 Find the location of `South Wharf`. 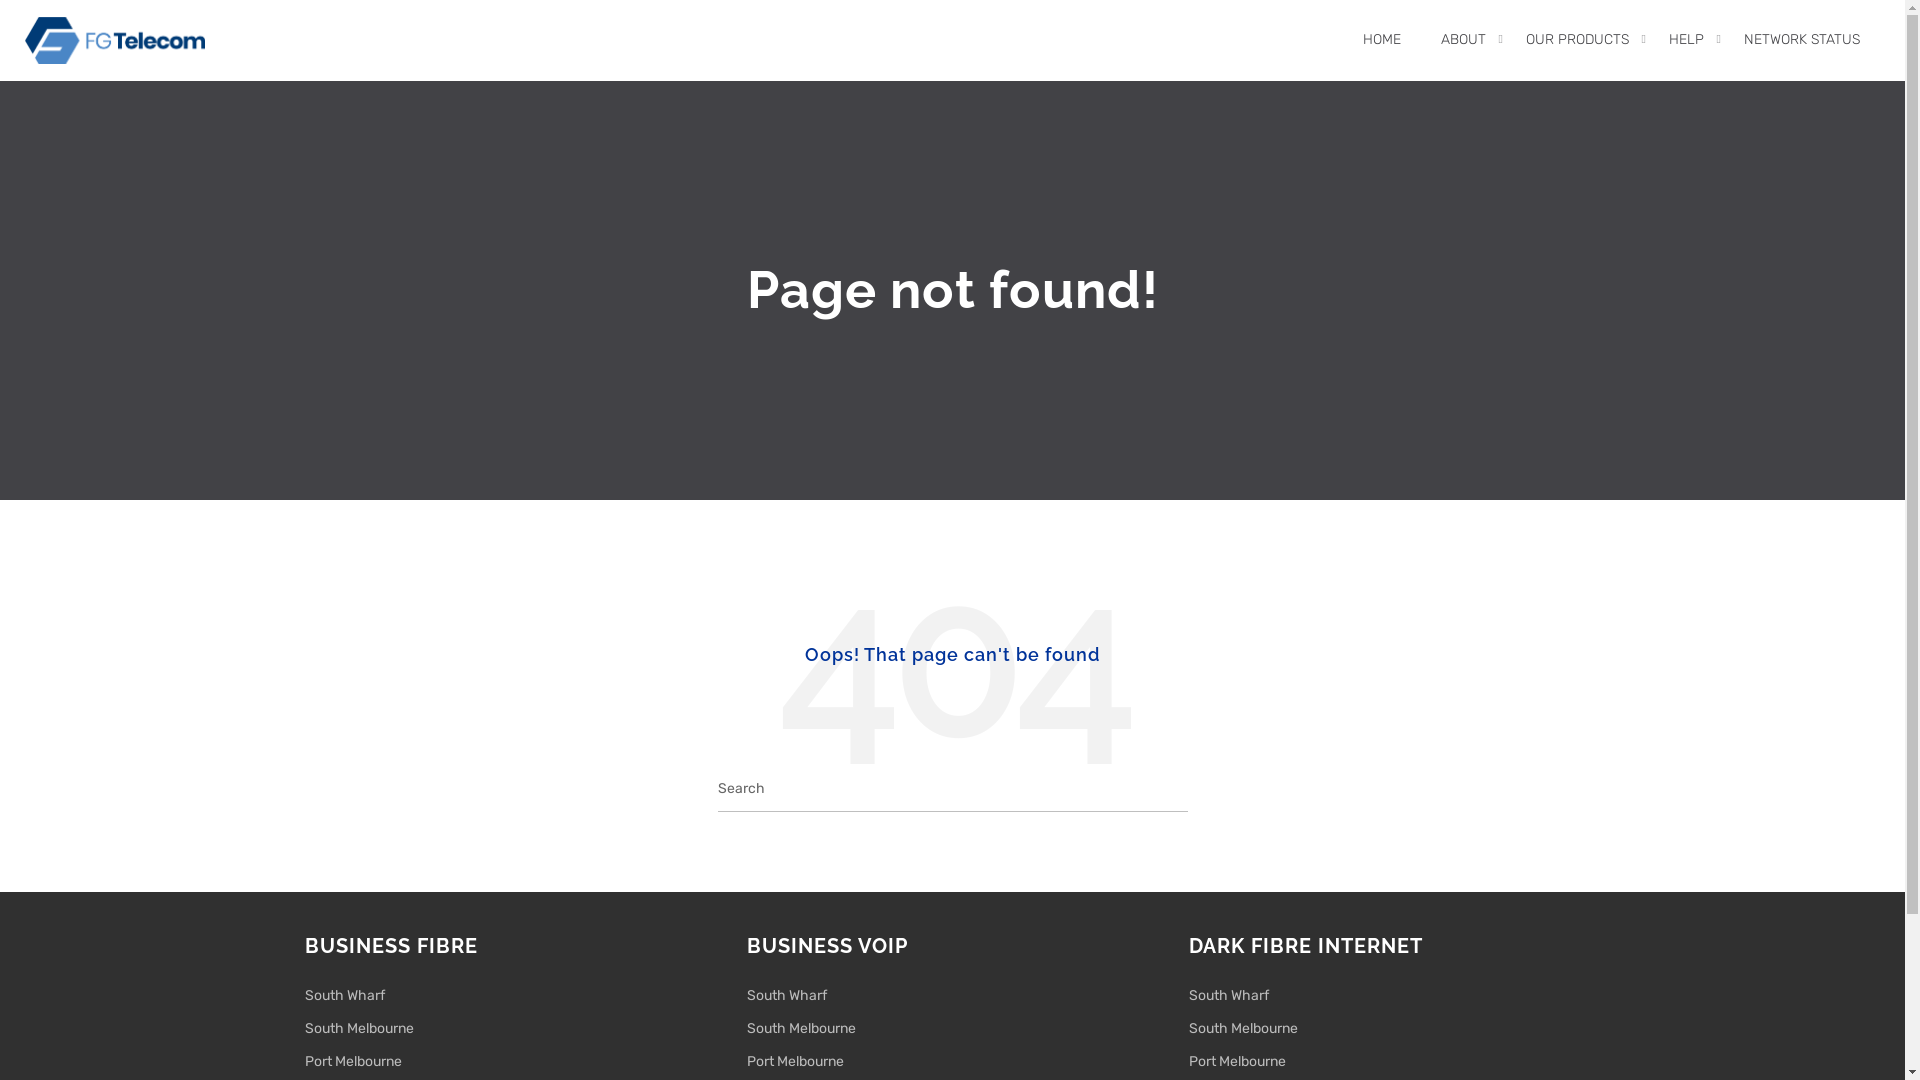

South Wharf is located at coordinates (1228, 996).